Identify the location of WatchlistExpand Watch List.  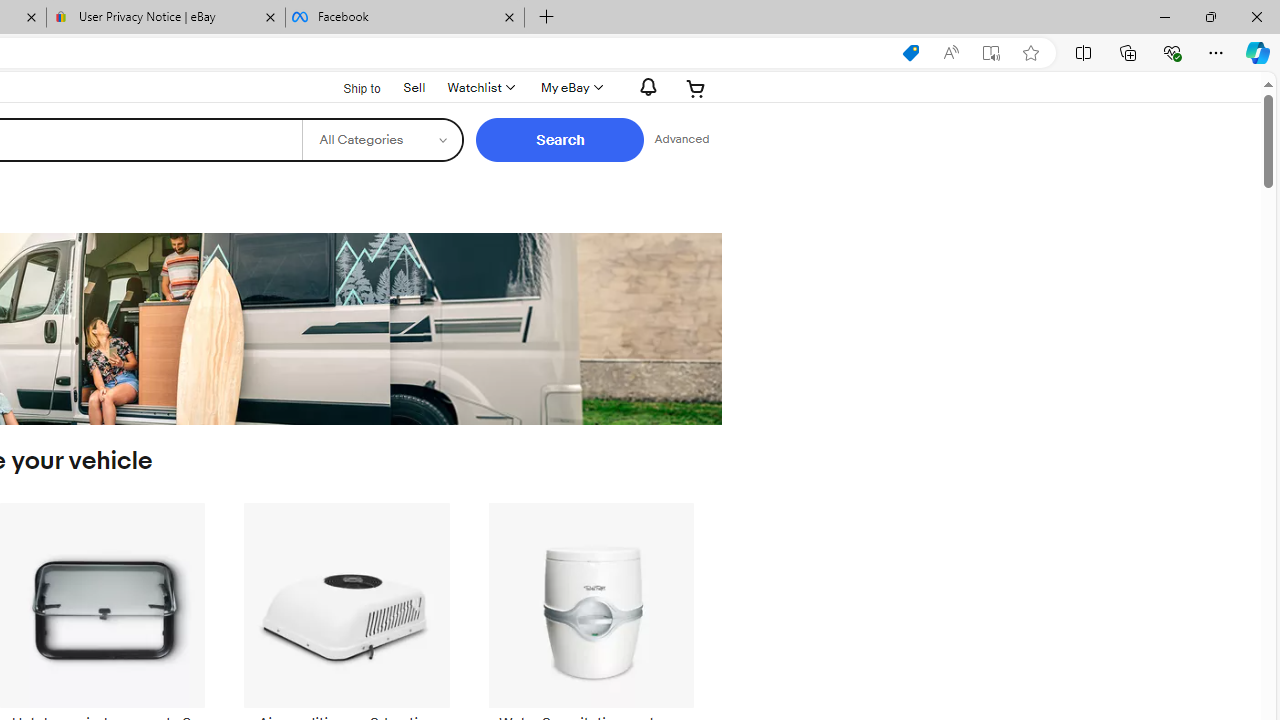
(480, 88).